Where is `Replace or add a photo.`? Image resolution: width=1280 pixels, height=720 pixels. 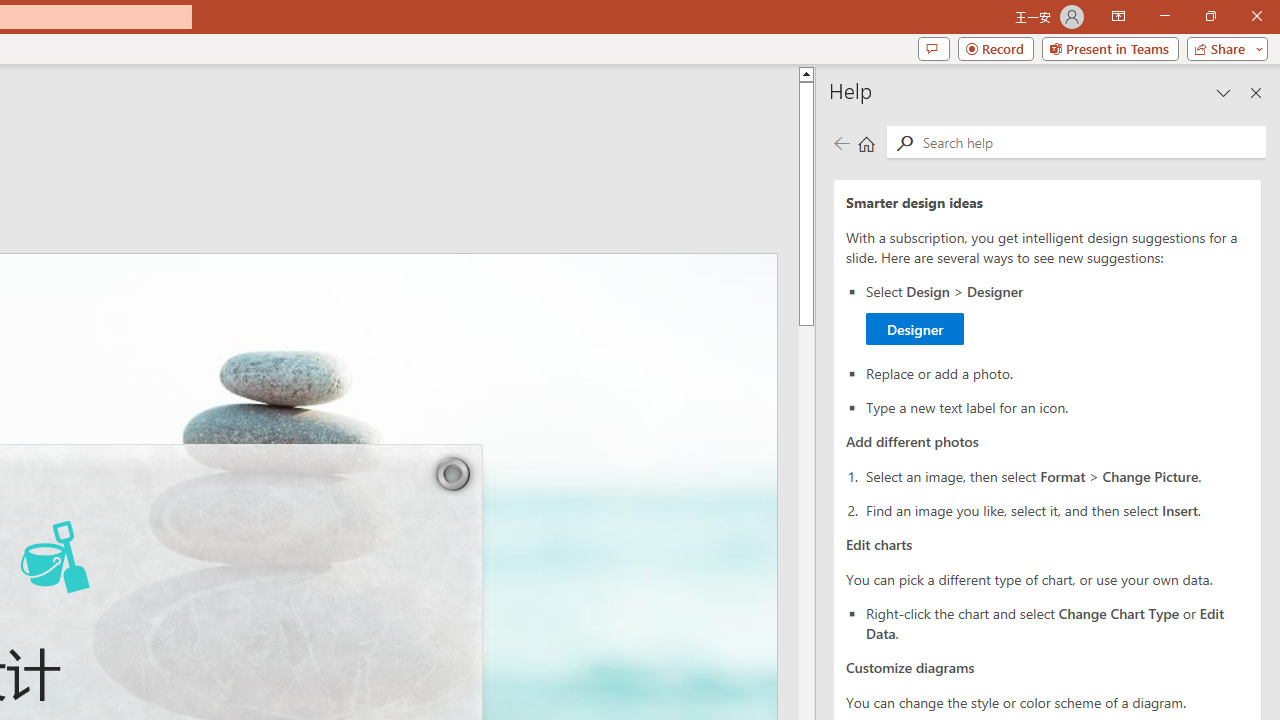 Replace or add a photo. is located at coordinates (1058, 372).